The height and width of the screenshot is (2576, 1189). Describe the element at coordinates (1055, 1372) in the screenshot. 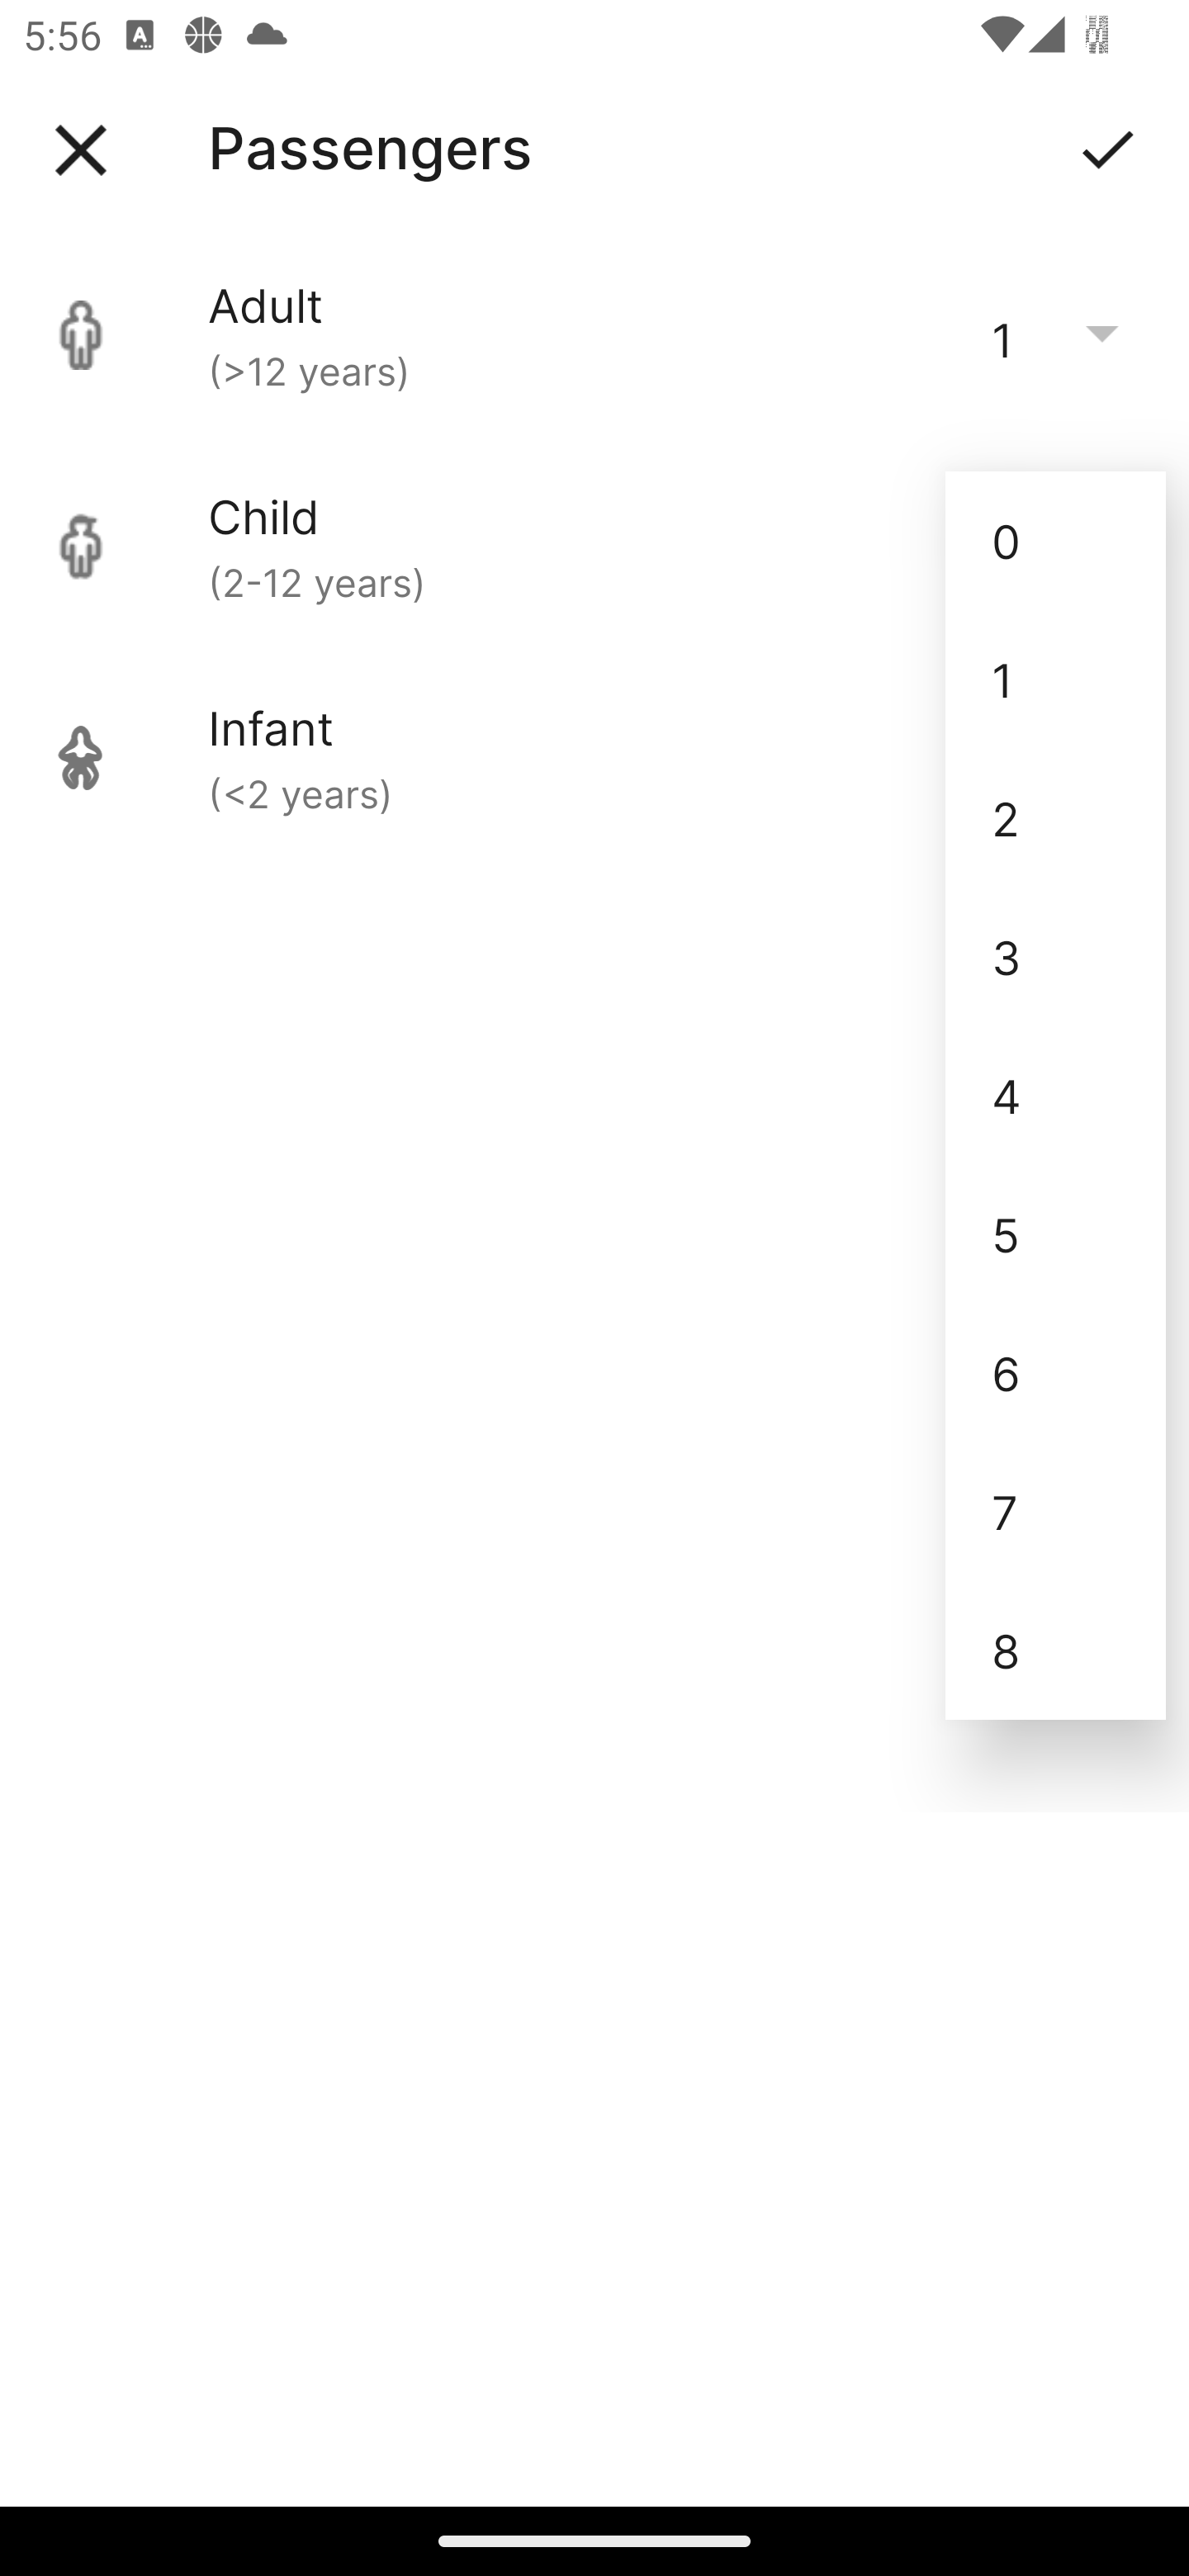

I see `6` at that location.